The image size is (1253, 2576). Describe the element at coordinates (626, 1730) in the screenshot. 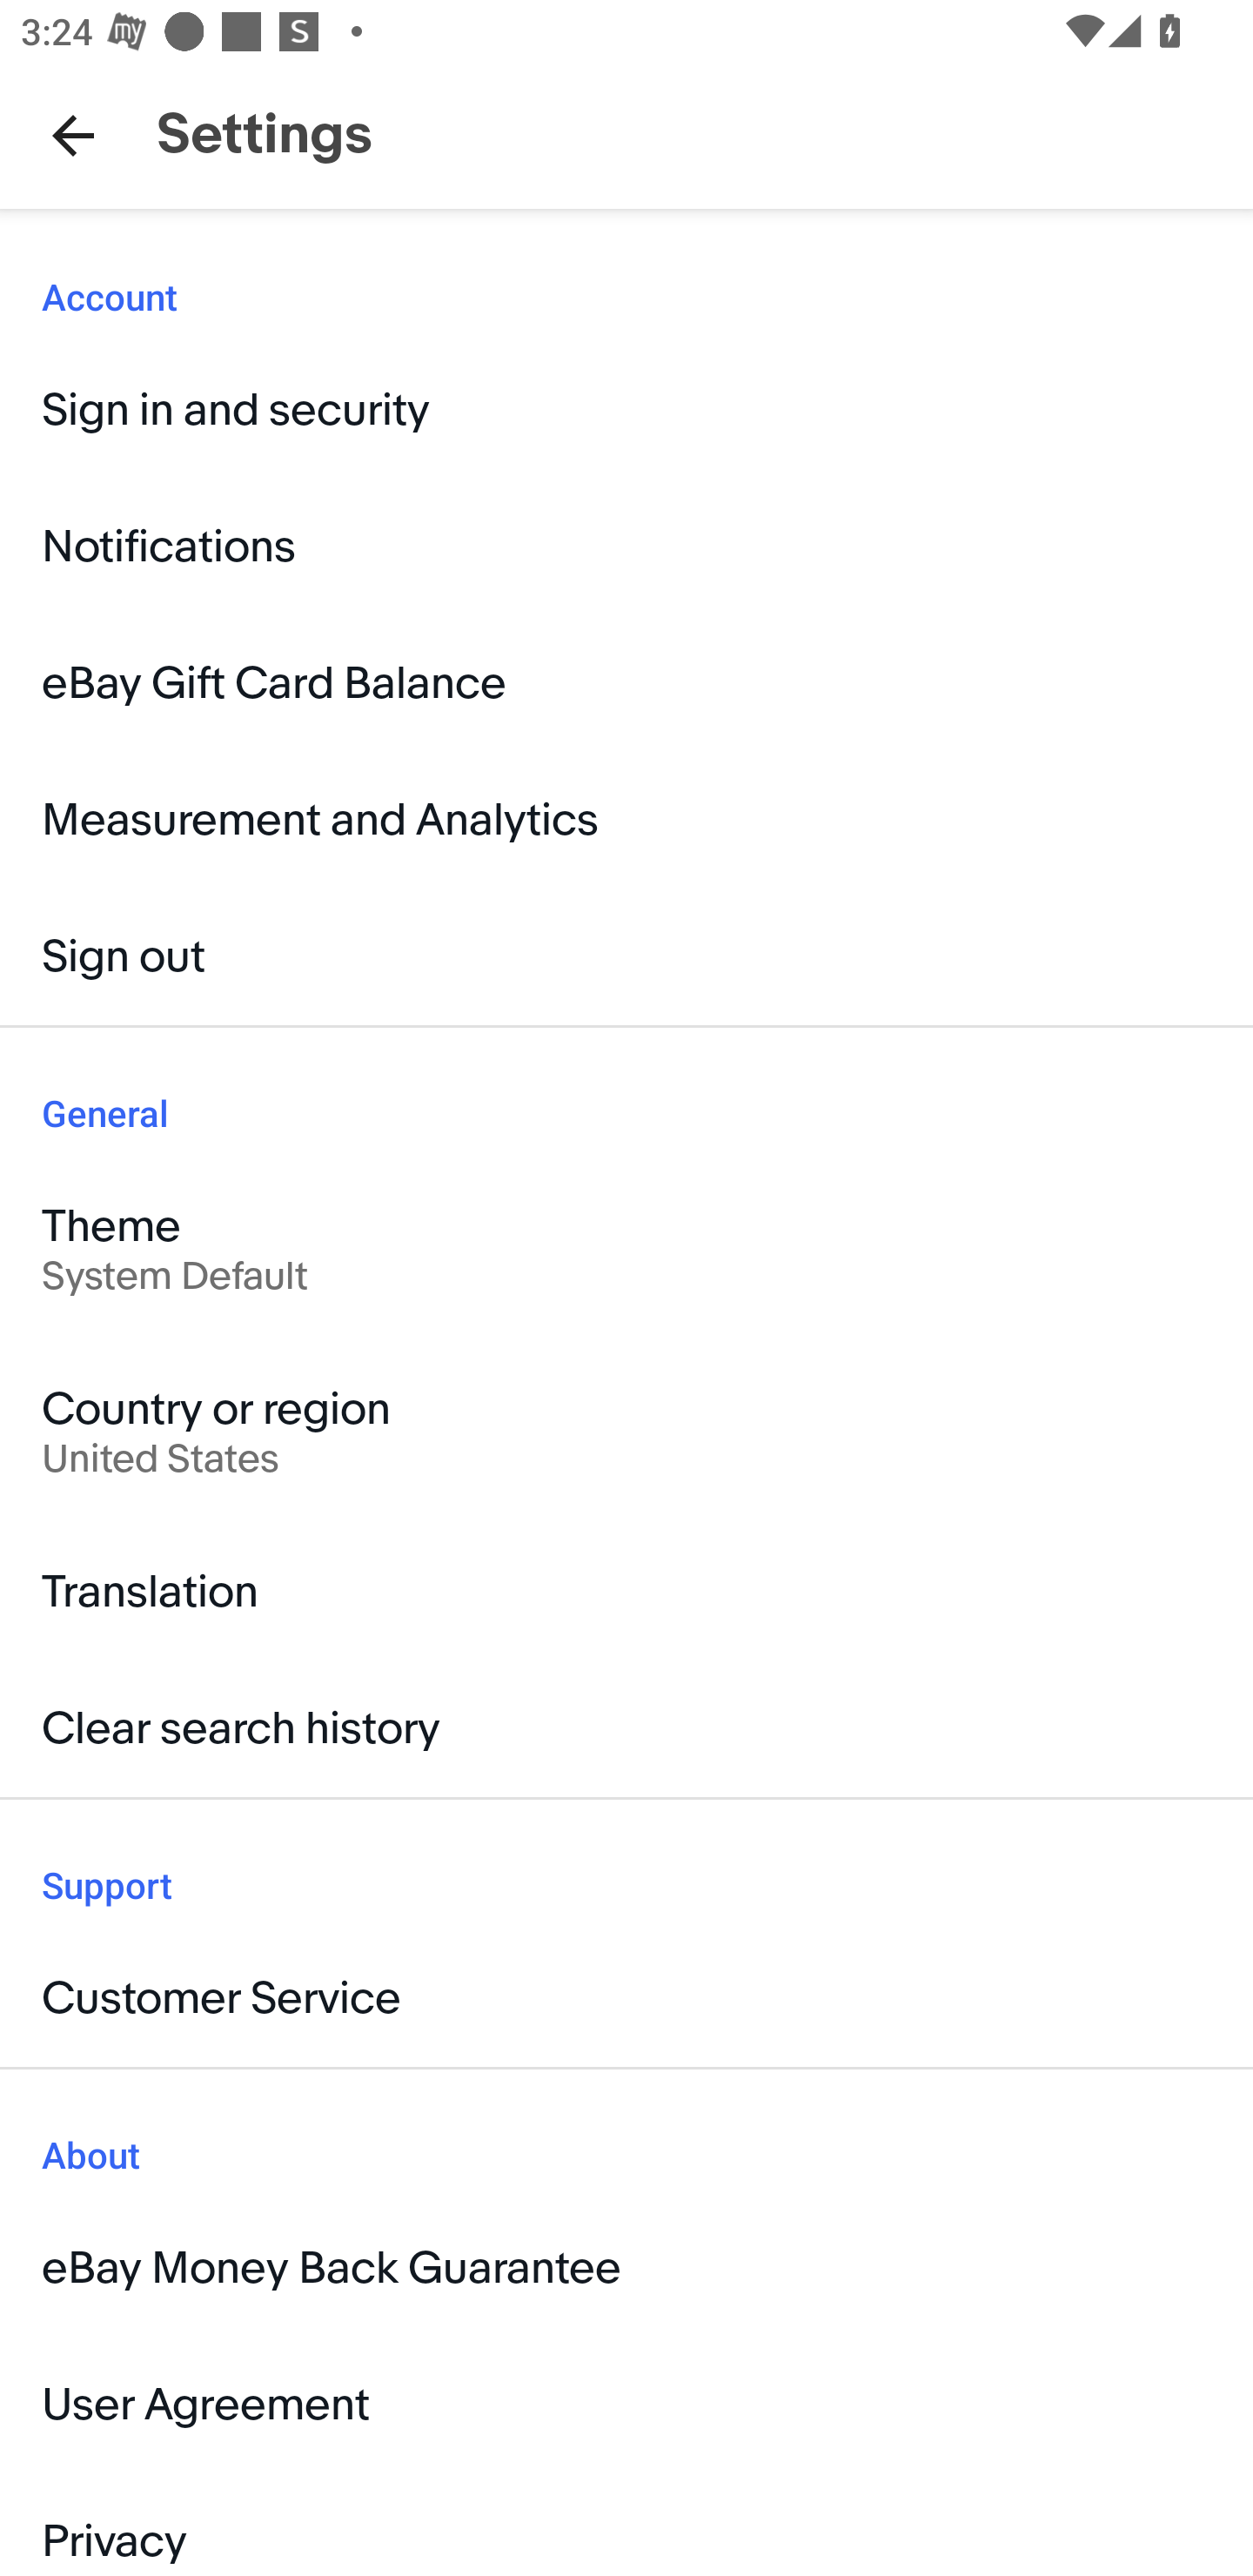

I see `Clear search history` at that location.